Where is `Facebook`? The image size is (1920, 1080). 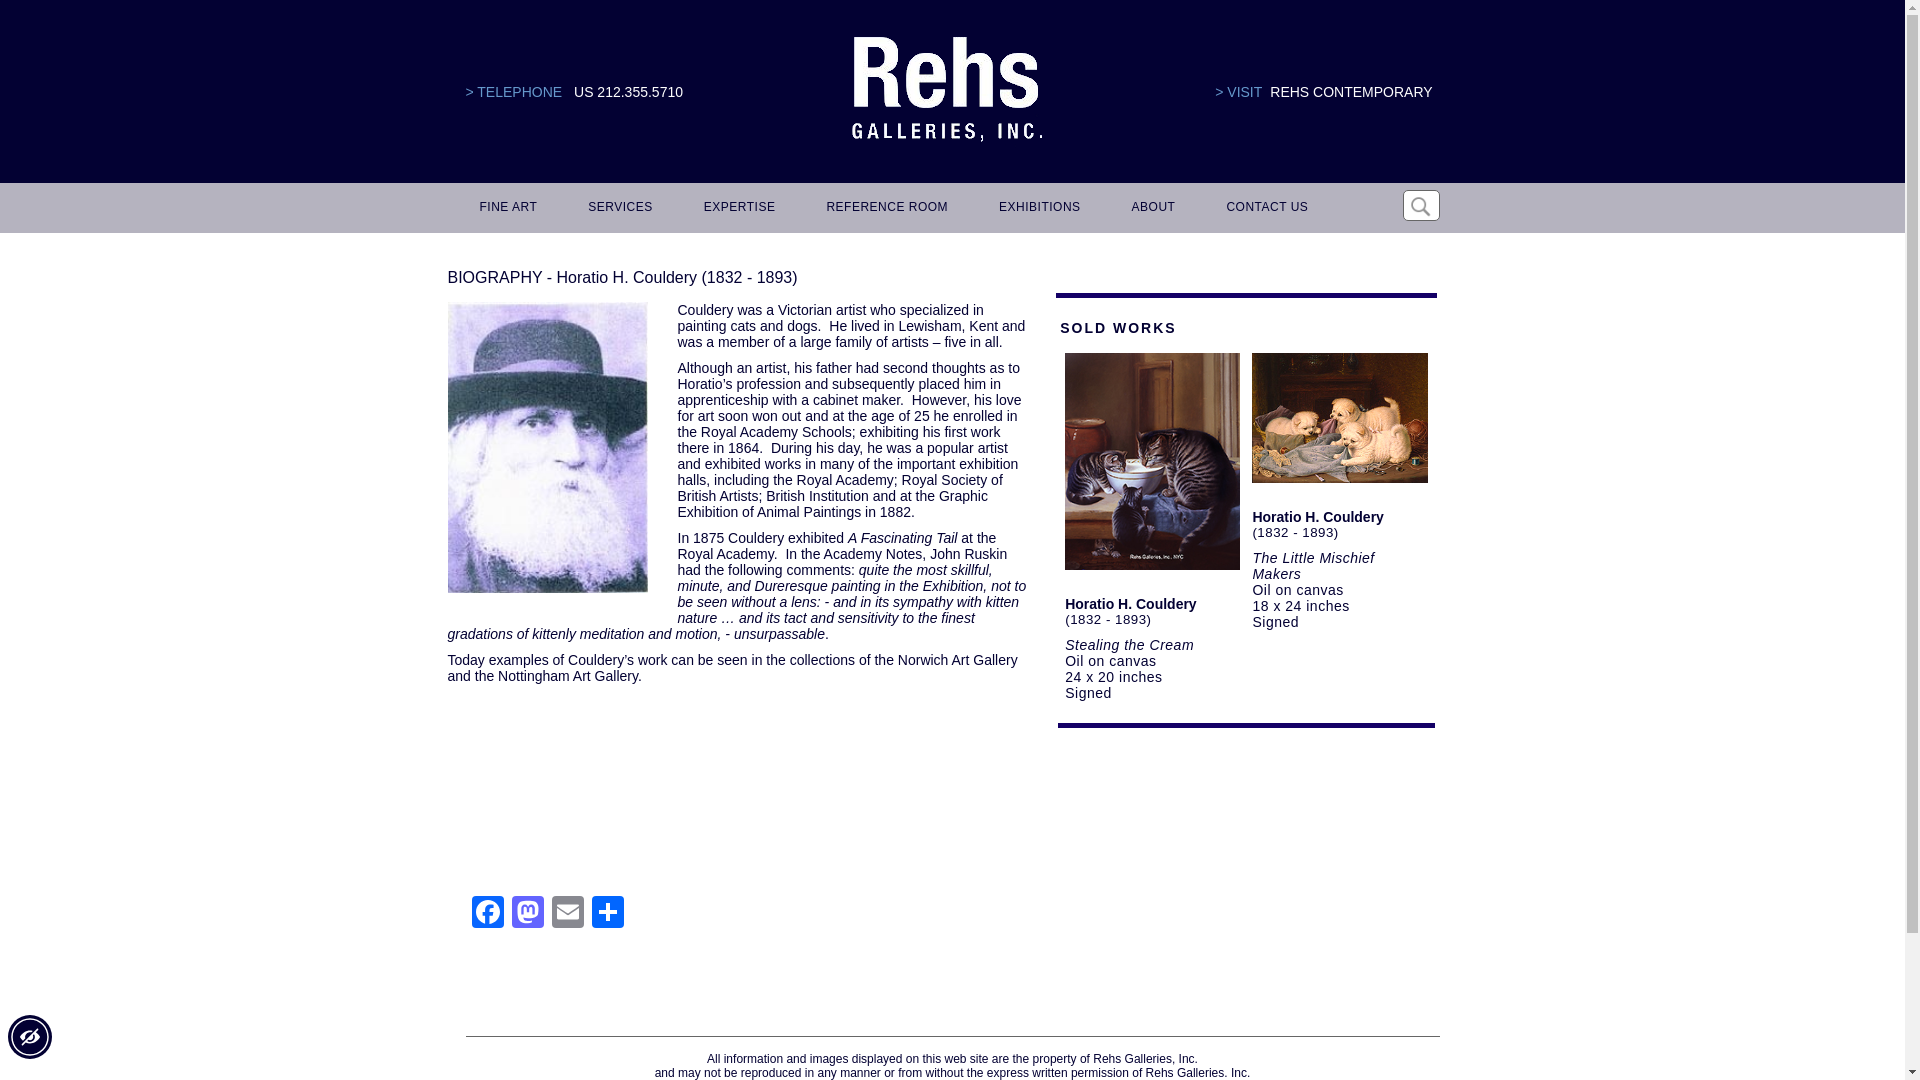
Facebook is located at coordinates (488, 914).